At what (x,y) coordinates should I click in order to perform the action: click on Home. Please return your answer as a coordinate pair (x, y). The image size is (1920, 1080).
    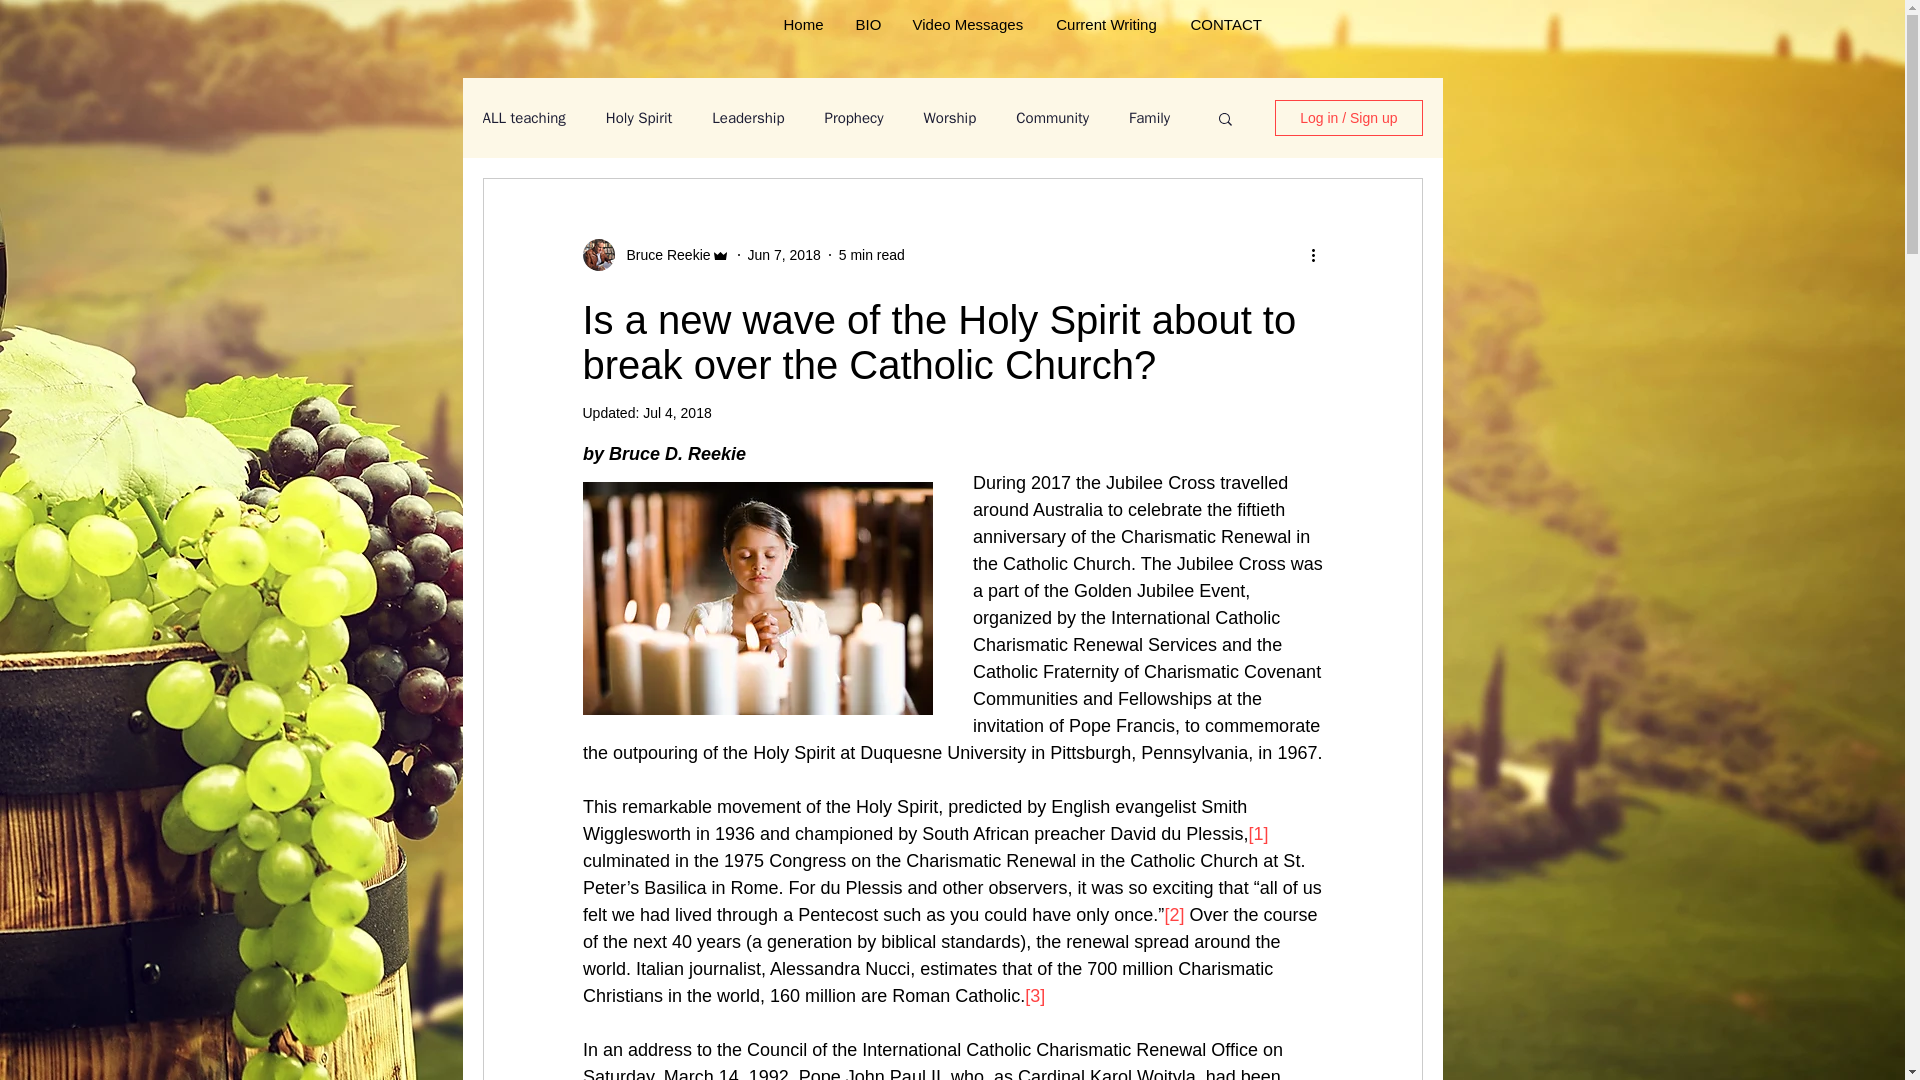
    Looking at the image, I should click on (802, 24).